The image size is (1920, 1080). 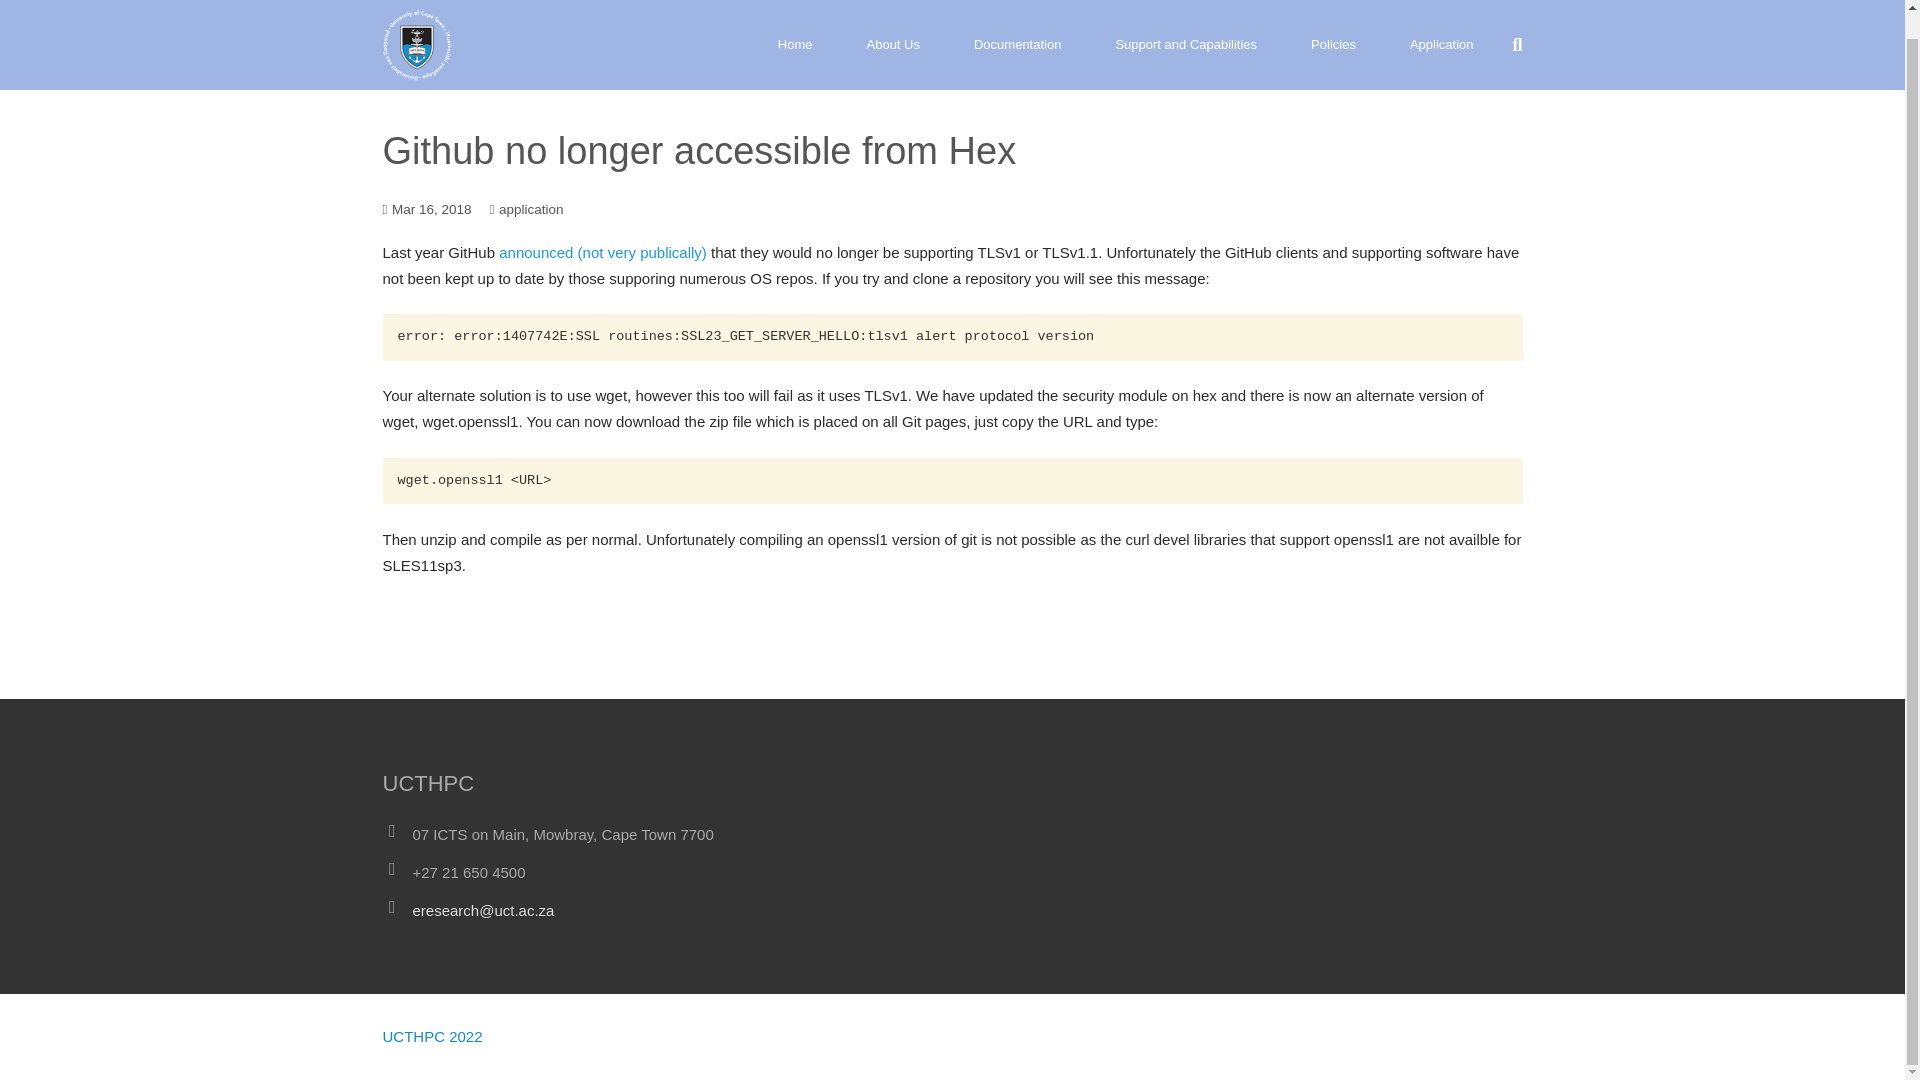 What do you see at coordinates (1017, 32) in the screenshot?
I see `Documentation` at bounding box center [1017, 32].